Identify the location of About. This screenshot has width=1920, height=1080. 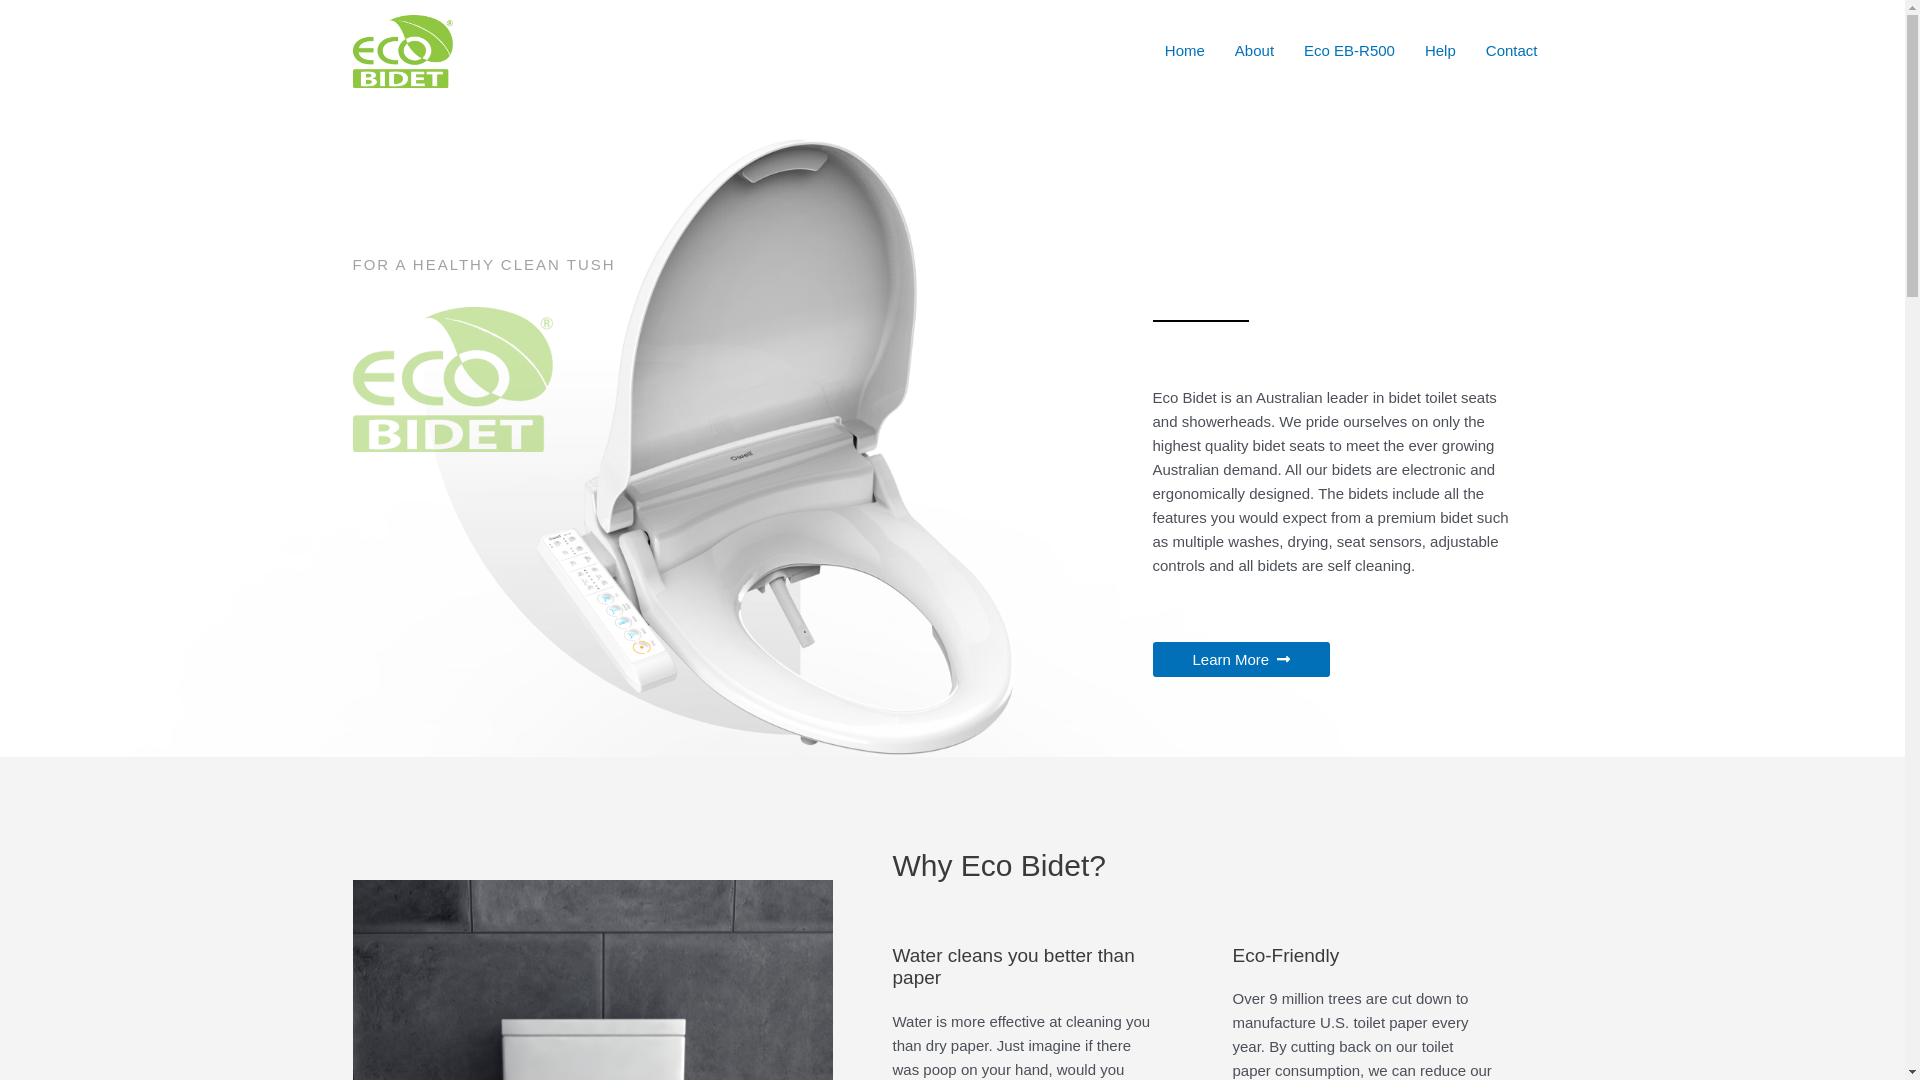
(1254, 51).